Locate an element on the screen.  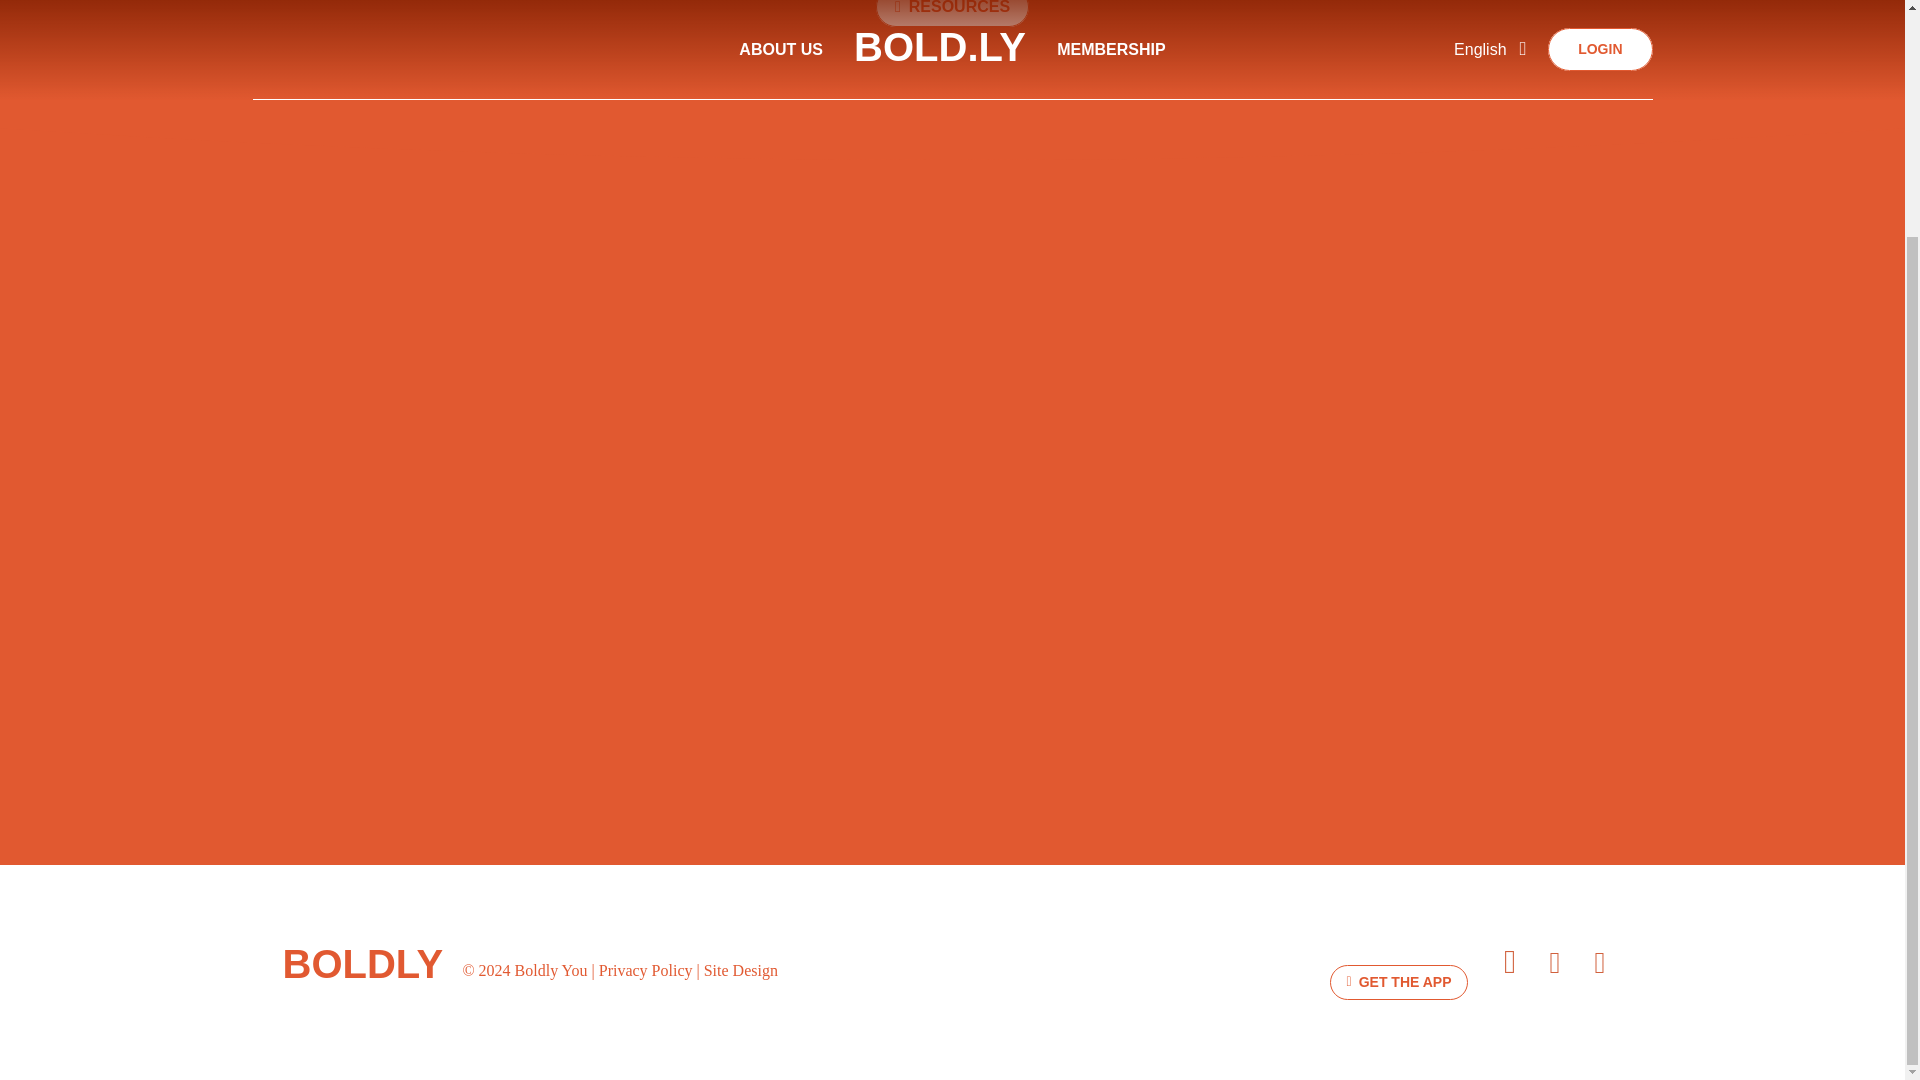
GET THE APP is located at coordinates (1399, 982).